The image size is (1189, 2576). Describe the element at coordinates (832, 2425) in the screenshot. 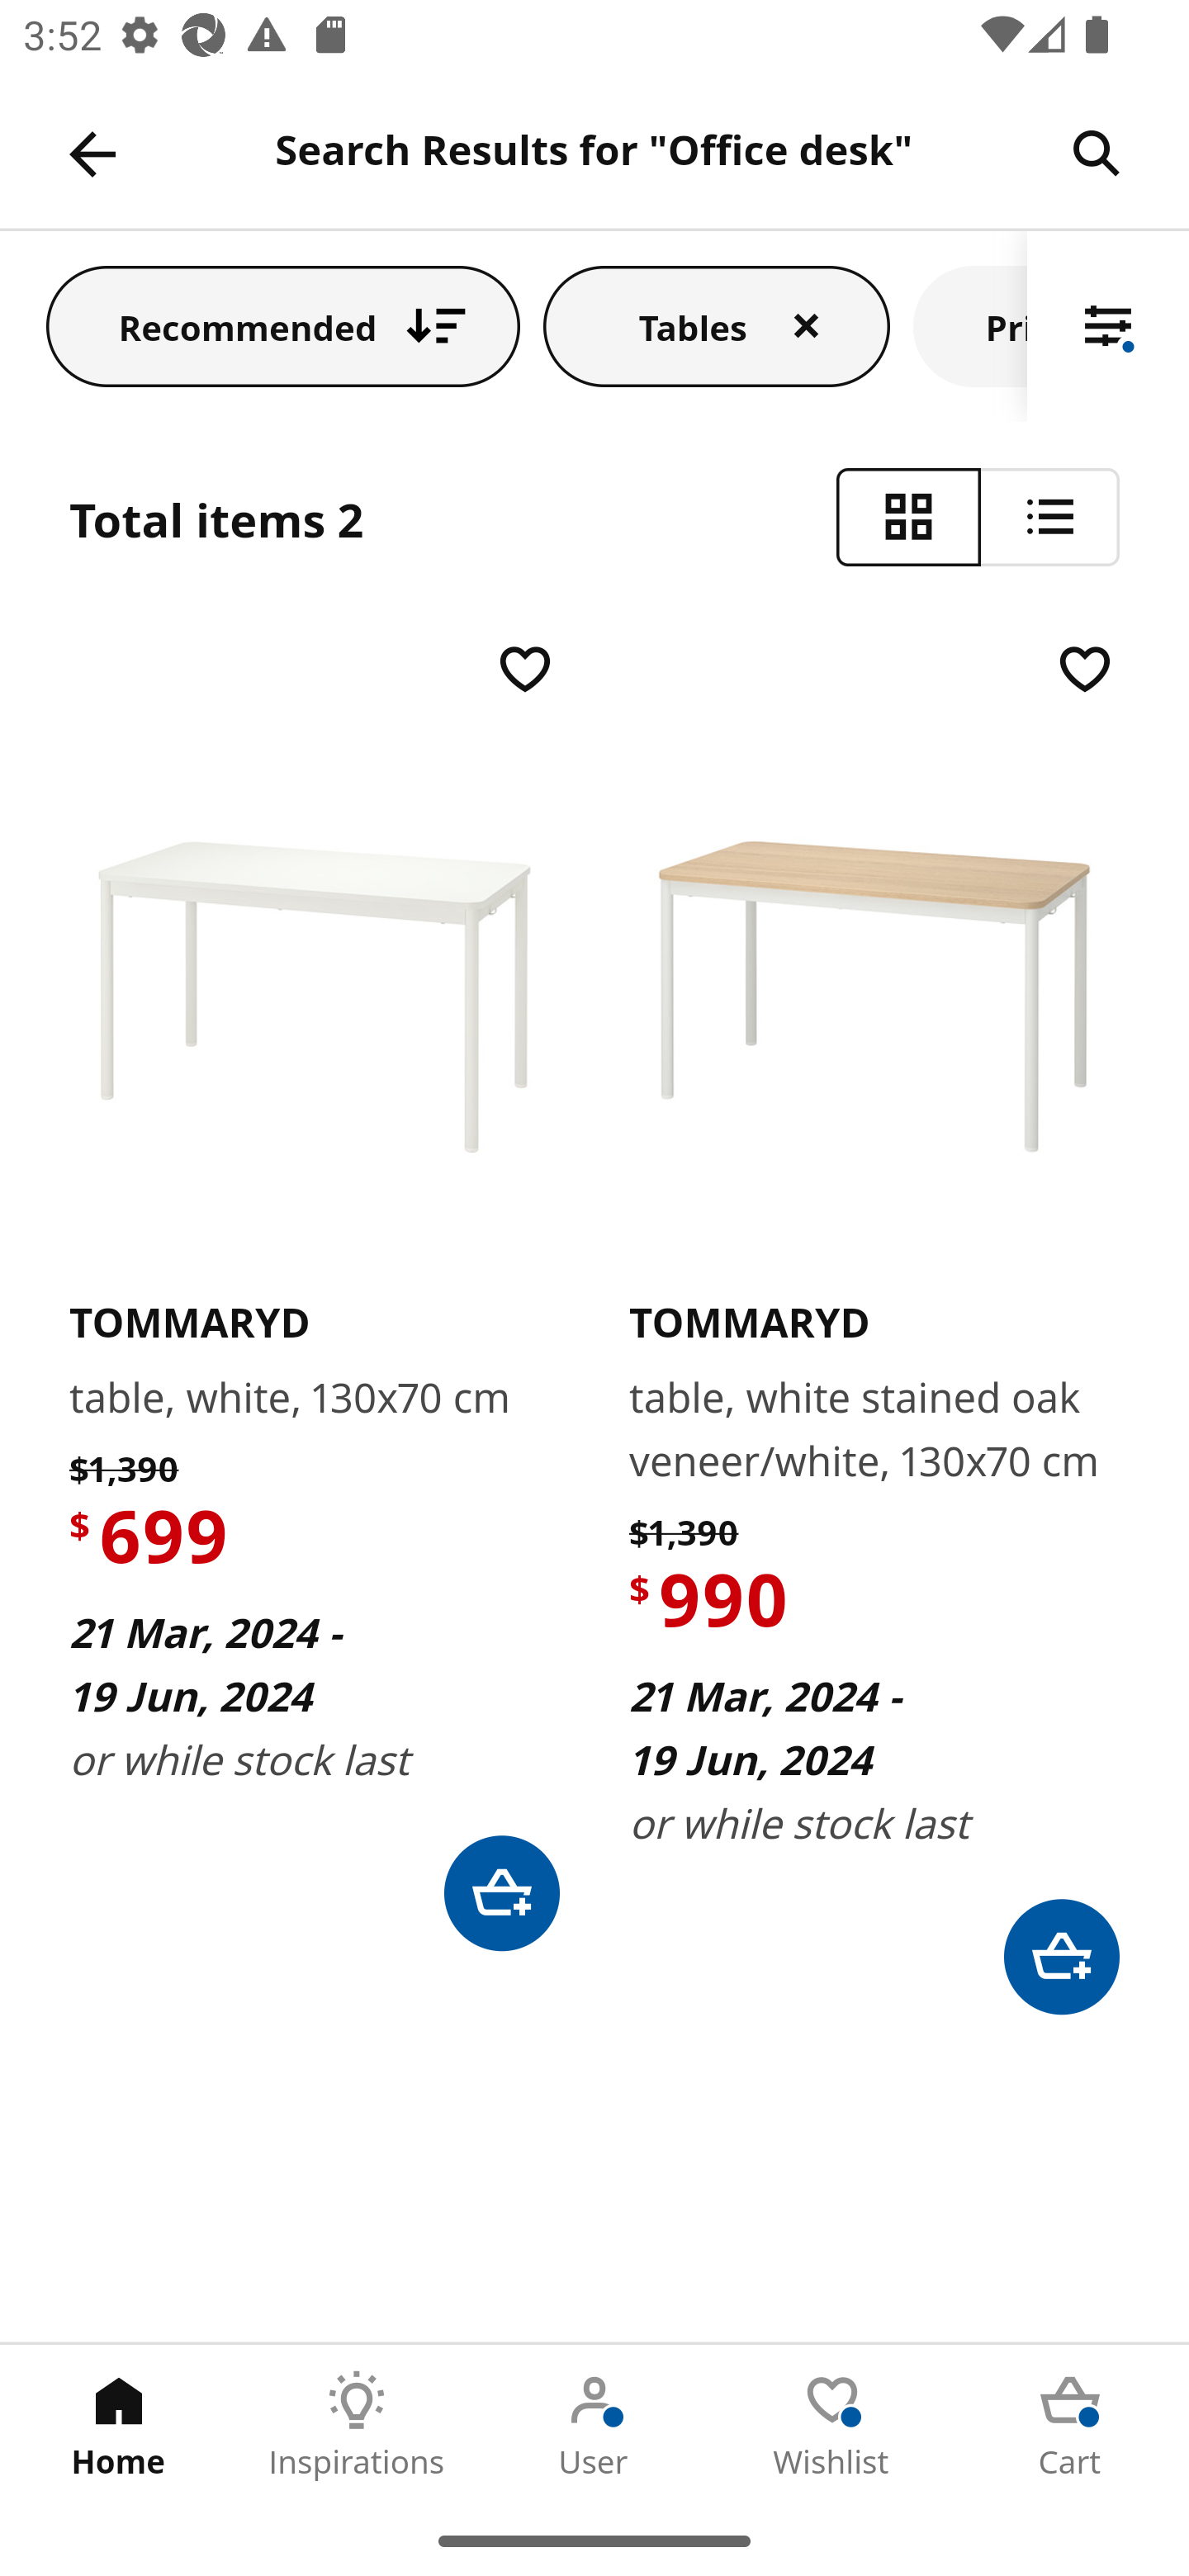

I see `Wishlist
Tab 4 of 5` at that location.